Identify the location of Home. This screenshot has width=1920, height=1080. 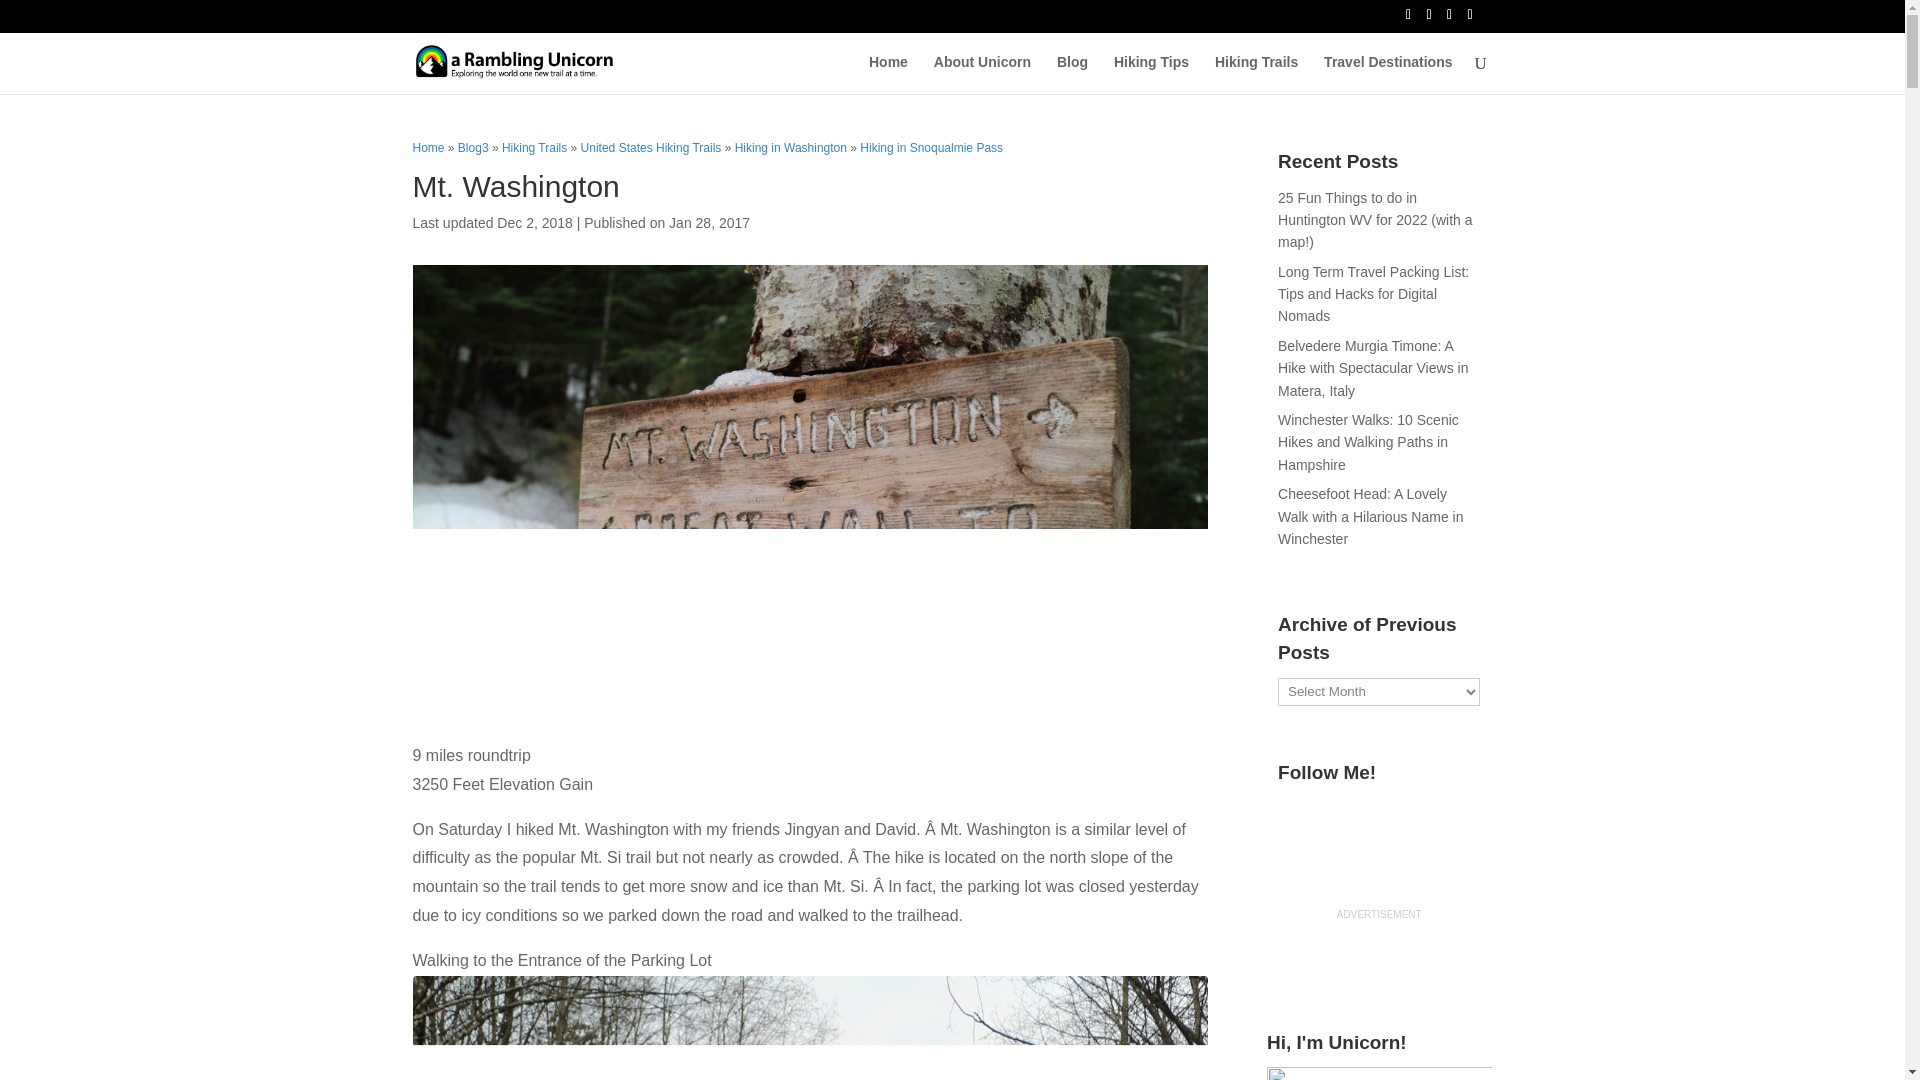
(888, 74).